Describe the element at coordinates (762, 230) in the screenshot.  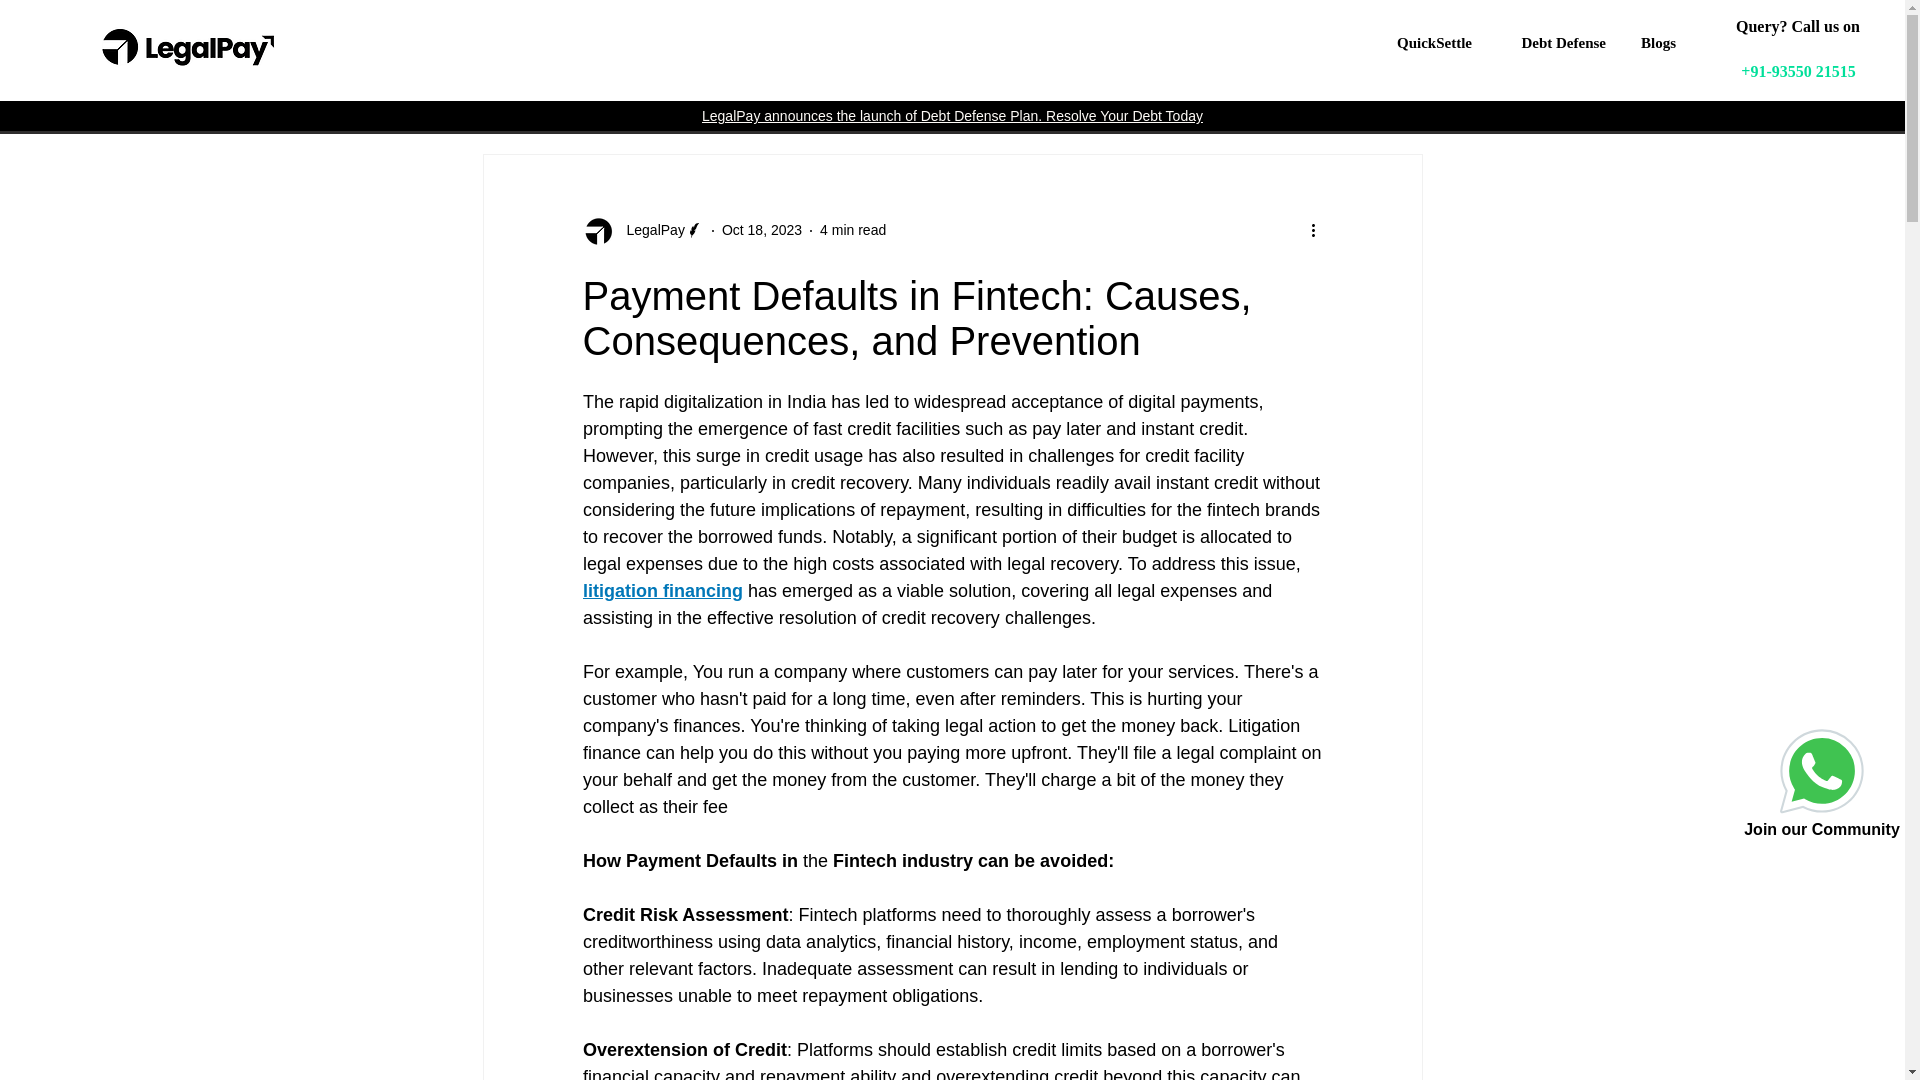
I see `Oct 18, 2023` at that location.